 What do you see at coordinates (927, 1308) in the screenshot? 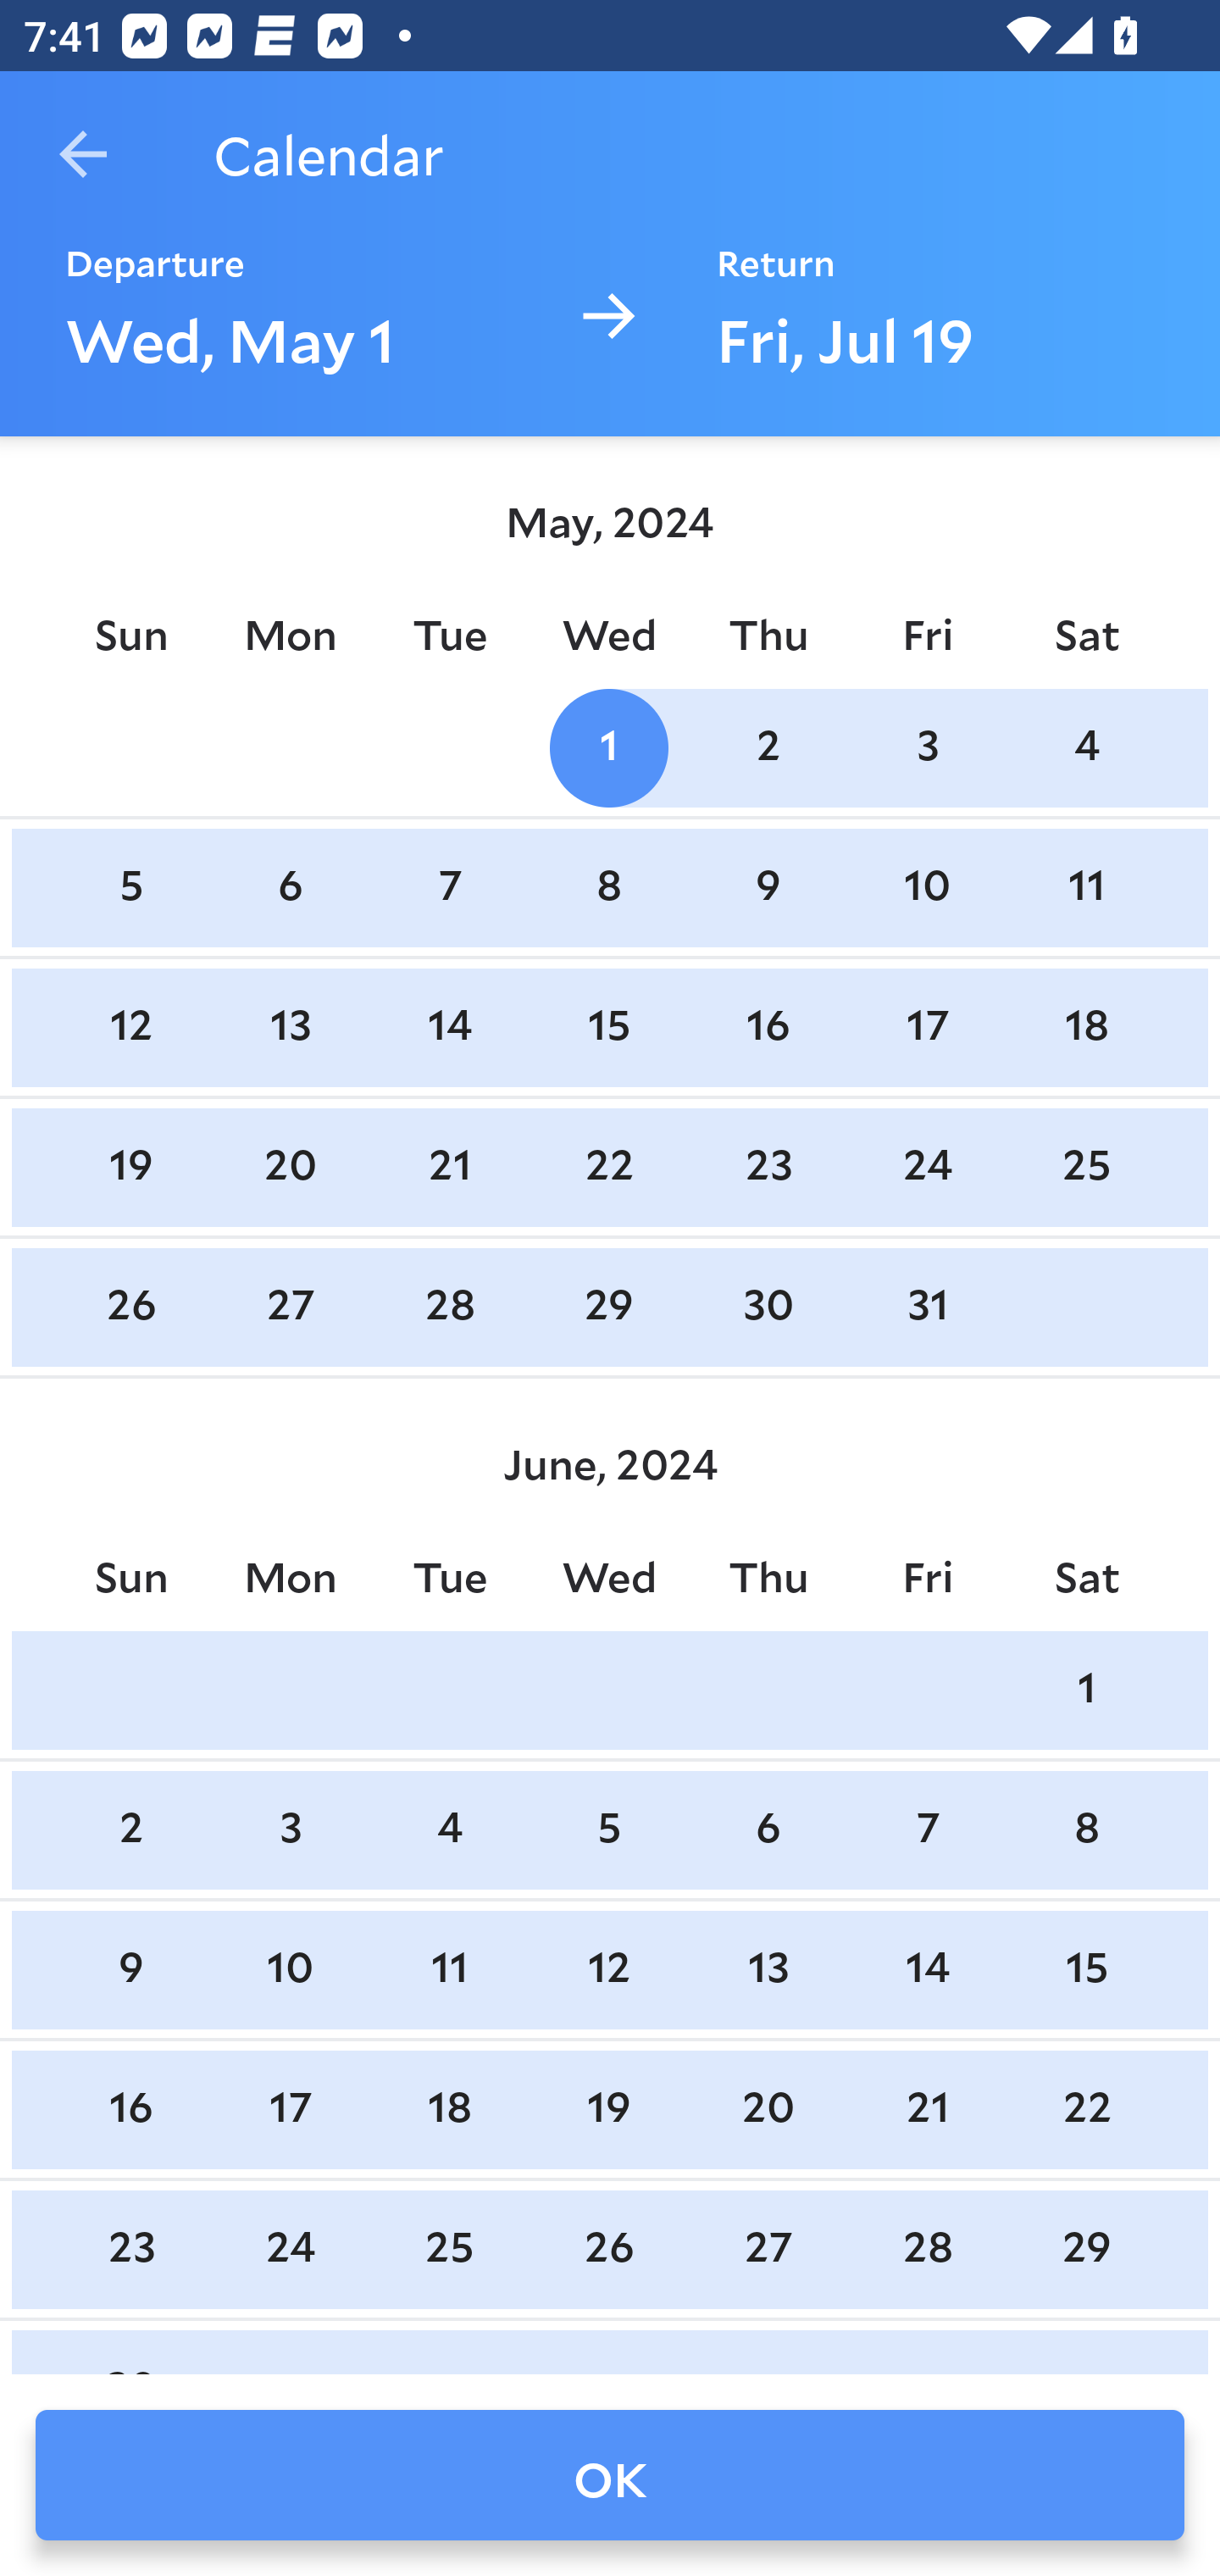
I see `31` at bounding box center [927, 1308].